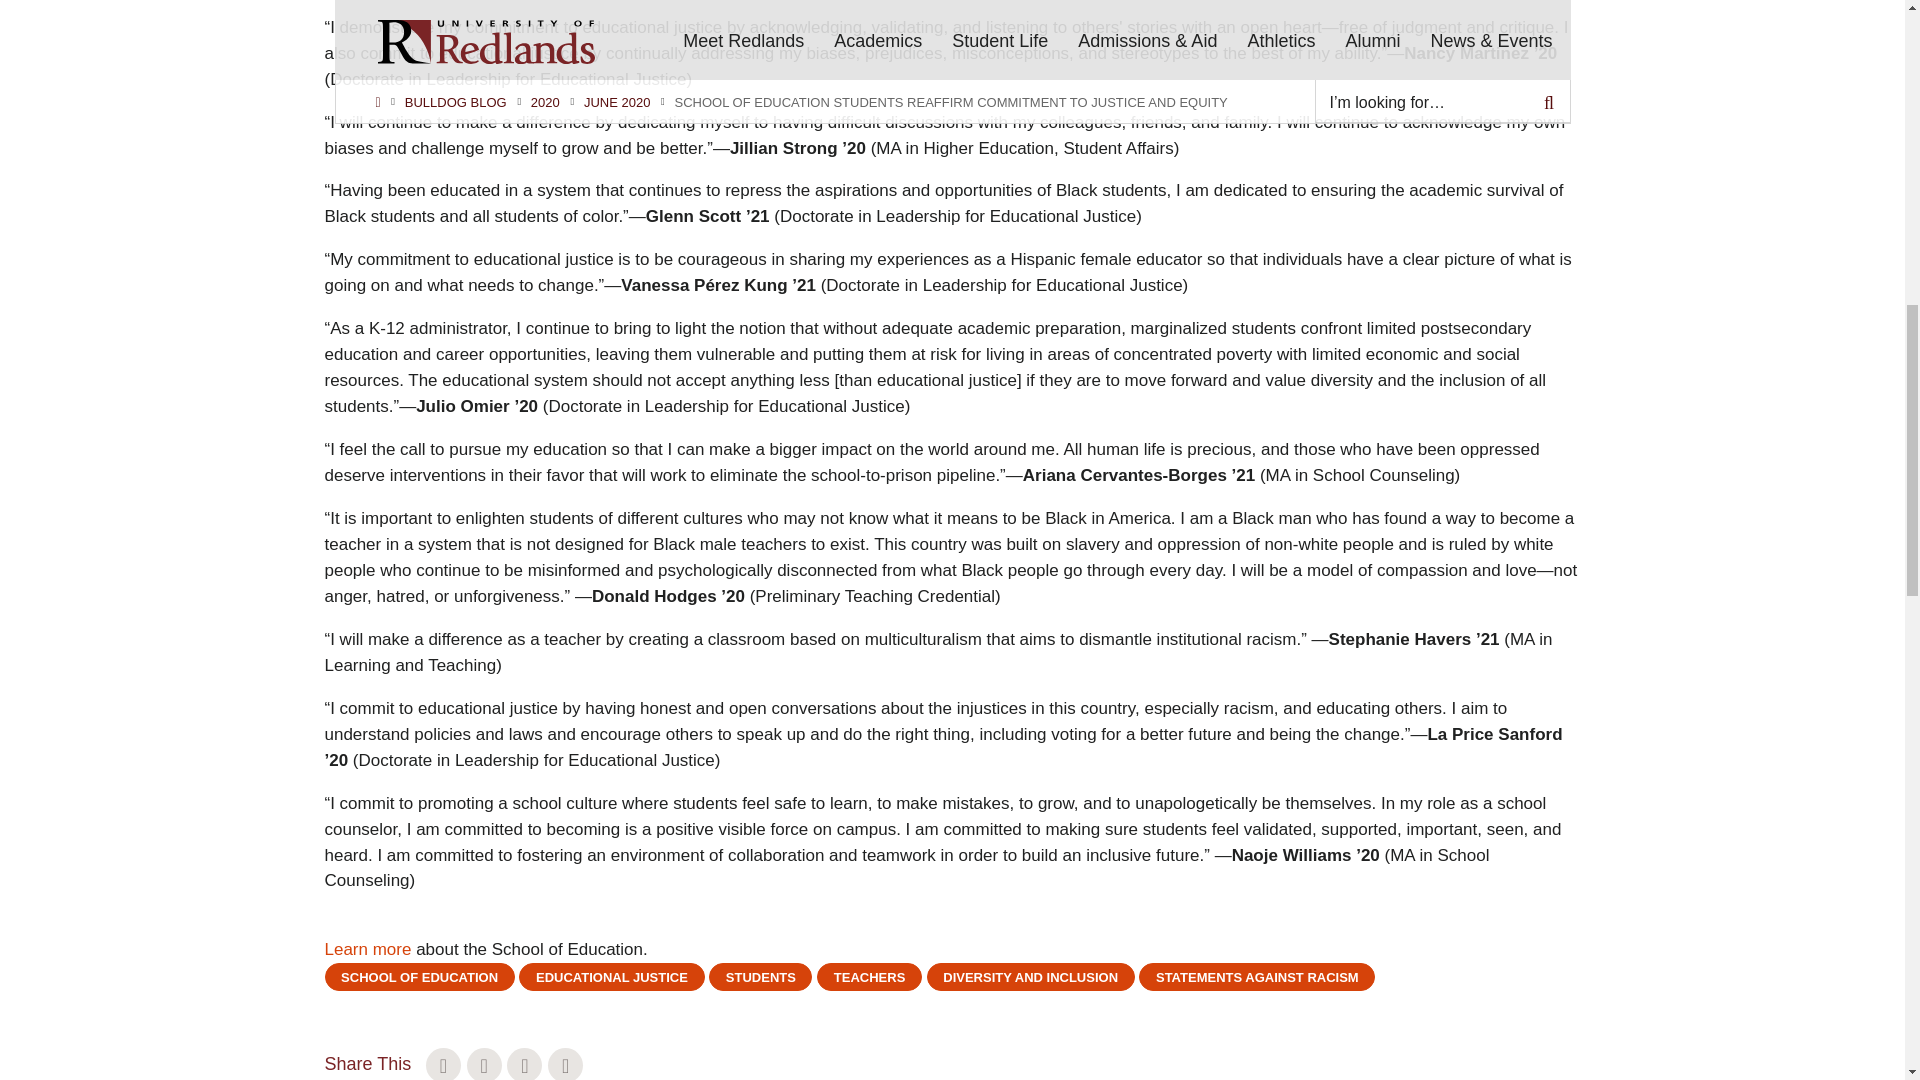  Describe the element at coordinates (869, 977) in the screenshot. I see `TEACHERS` at that location.